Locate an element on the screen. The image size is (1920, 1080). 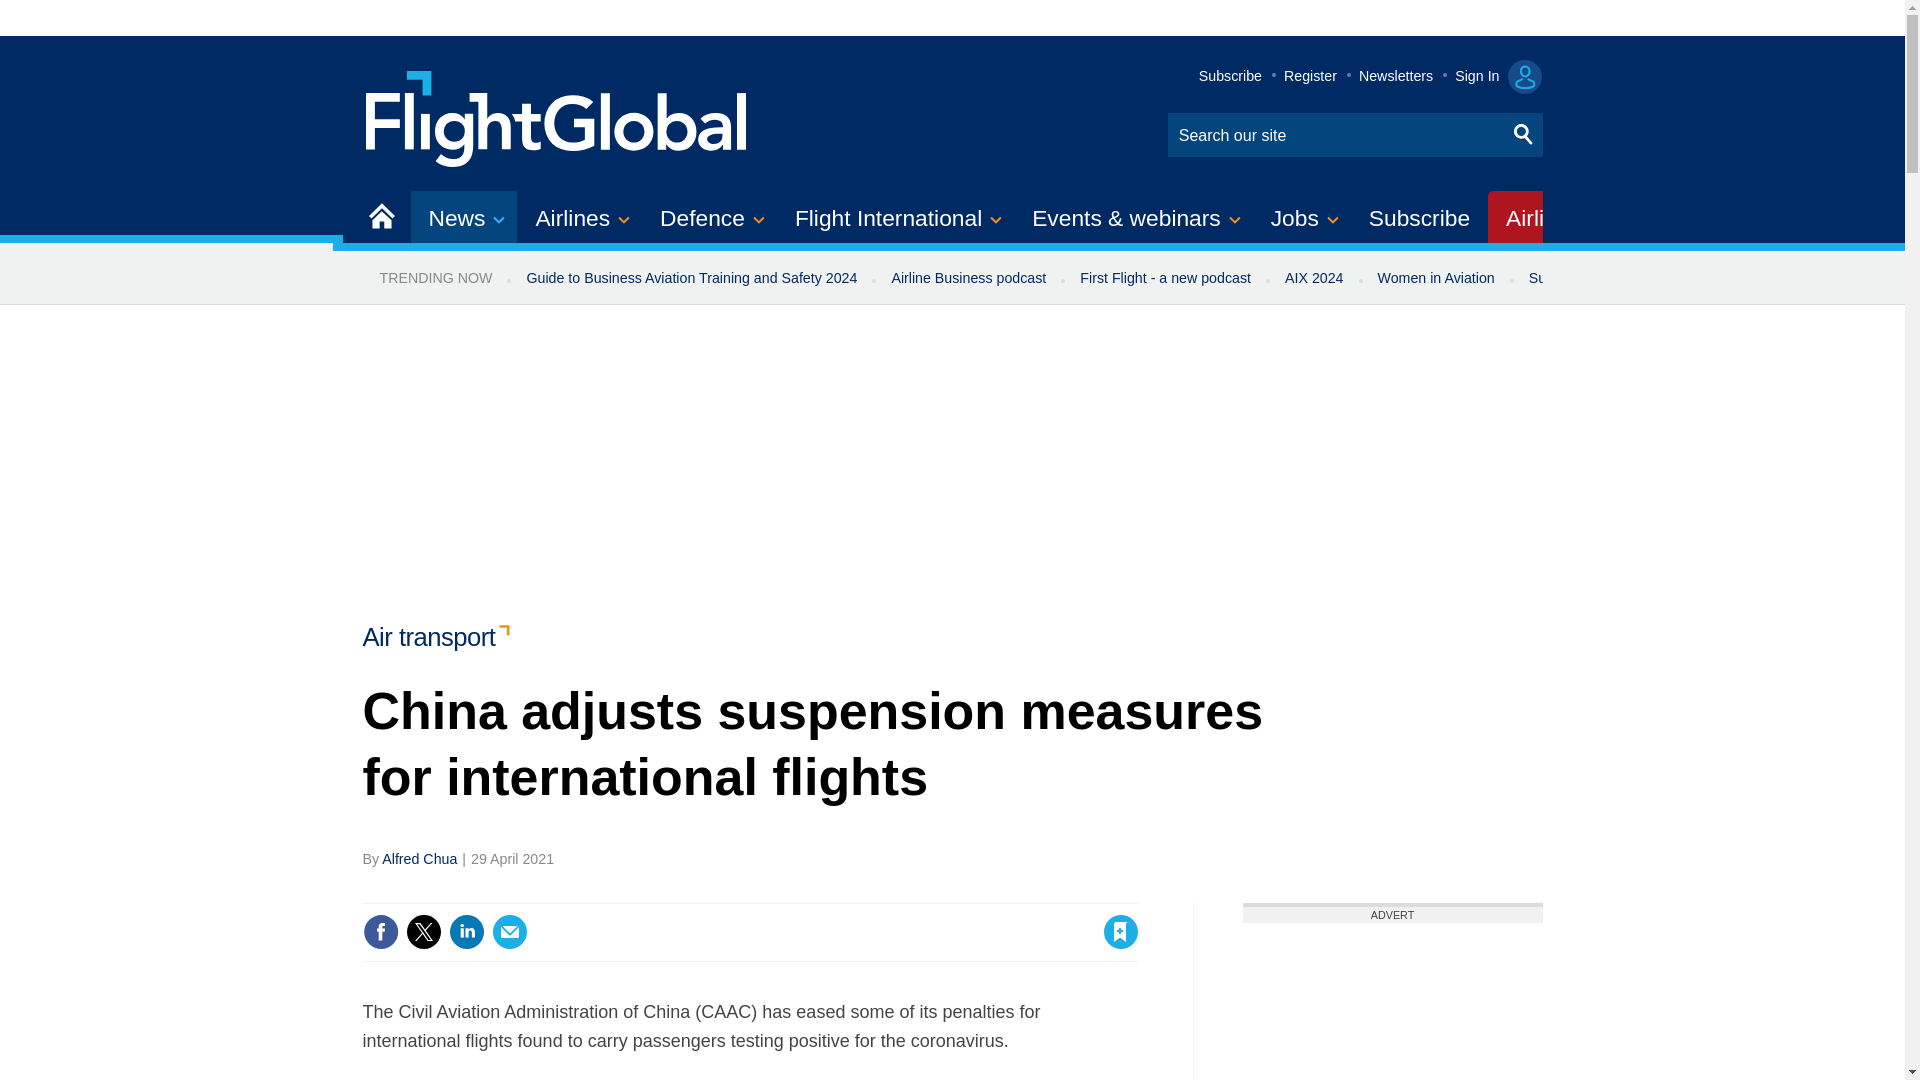
Guide to Business Aviation Training and Safety 2024 is located at coordinates (690, 278).